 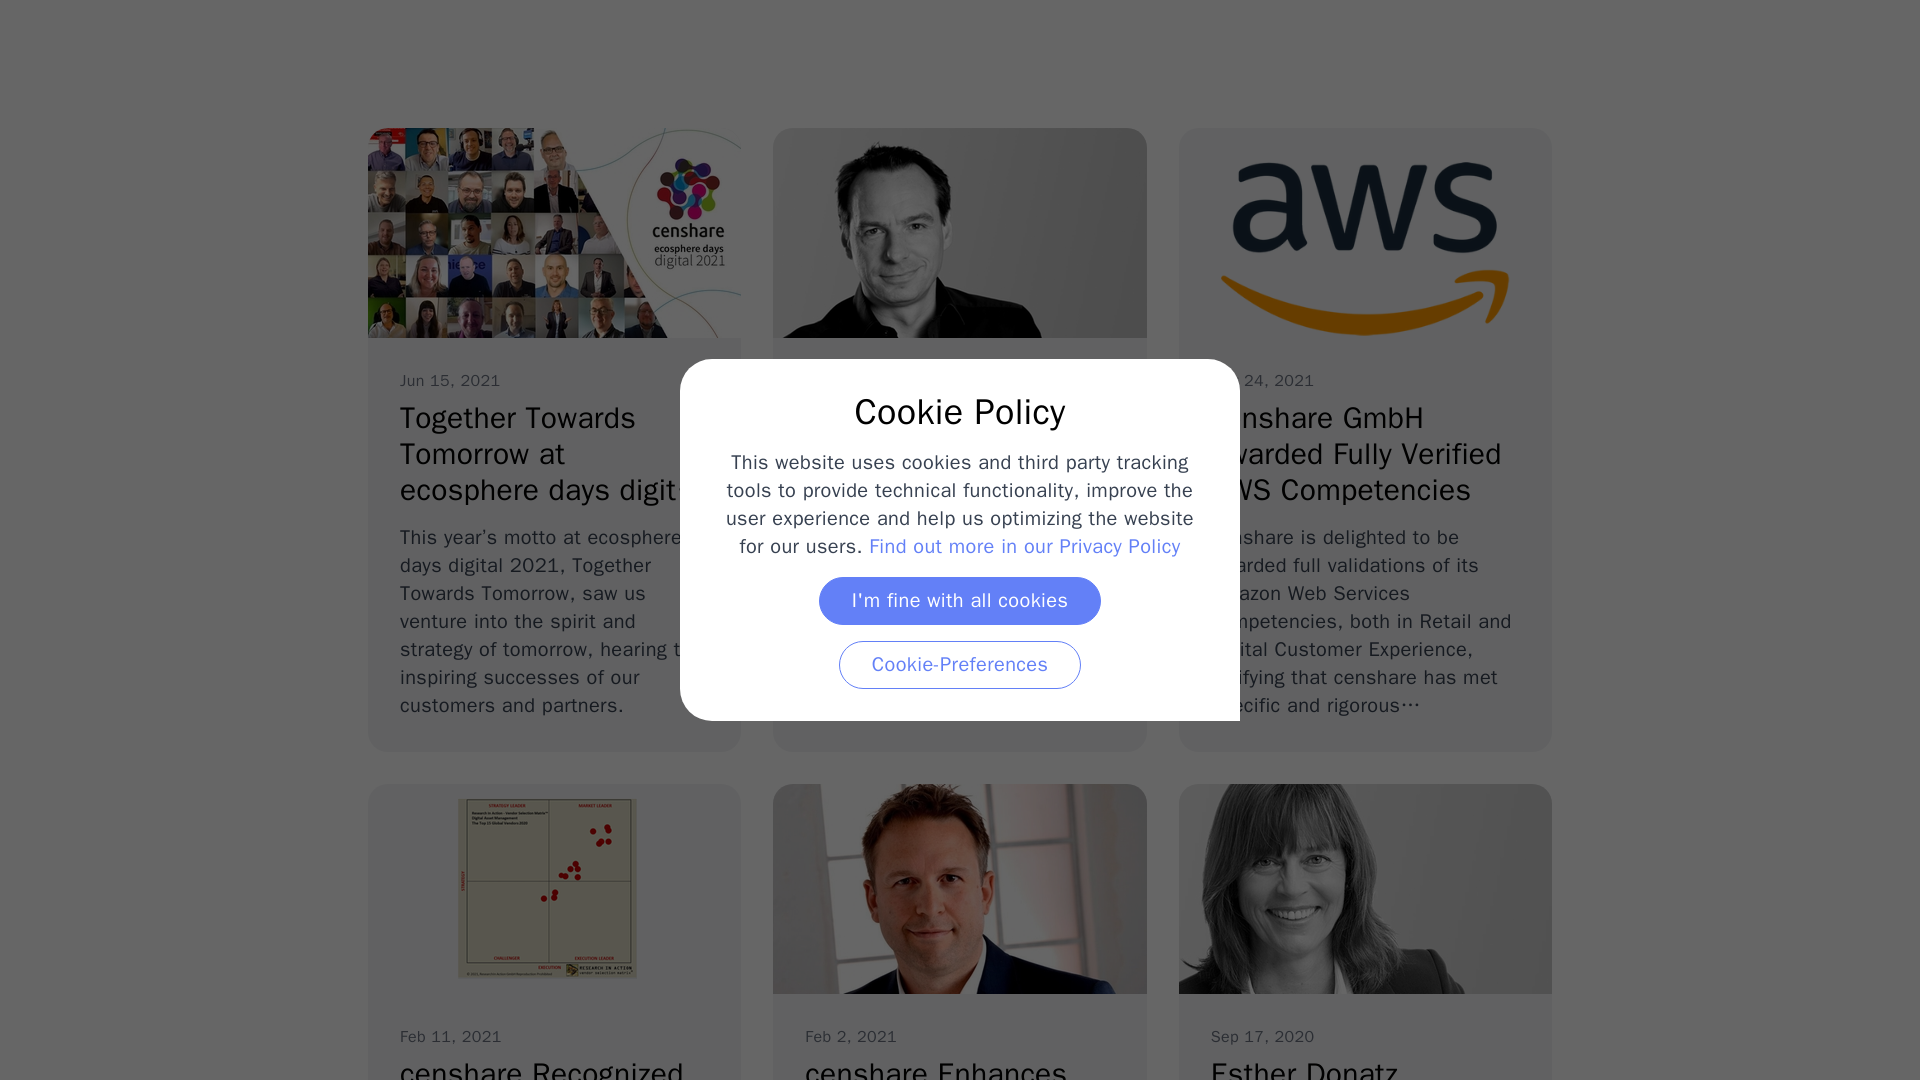 What do you see at coordinates (1364, 932) in the screenshot?
I see `Cookie-Preferences` at bounding box center [1364, 932].